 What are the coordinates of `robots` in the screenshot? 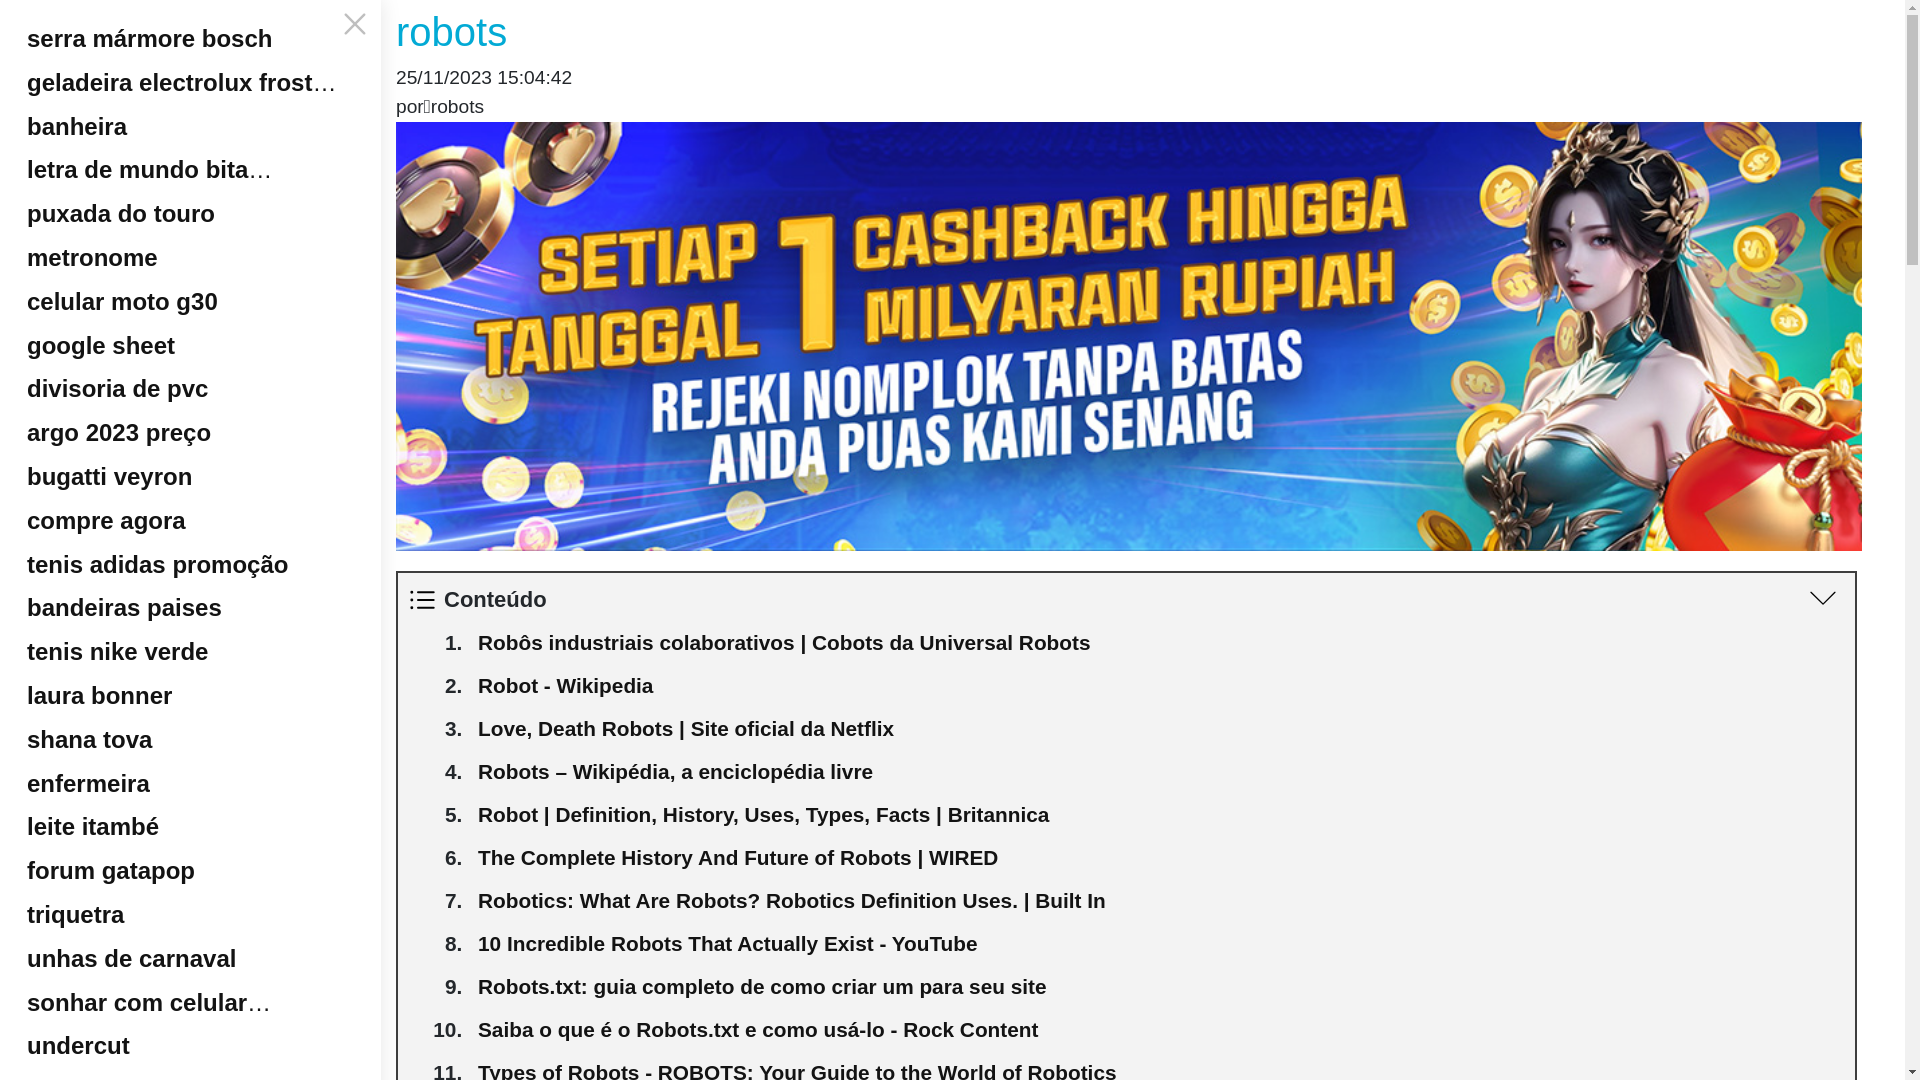 It's located at (1126, 32).